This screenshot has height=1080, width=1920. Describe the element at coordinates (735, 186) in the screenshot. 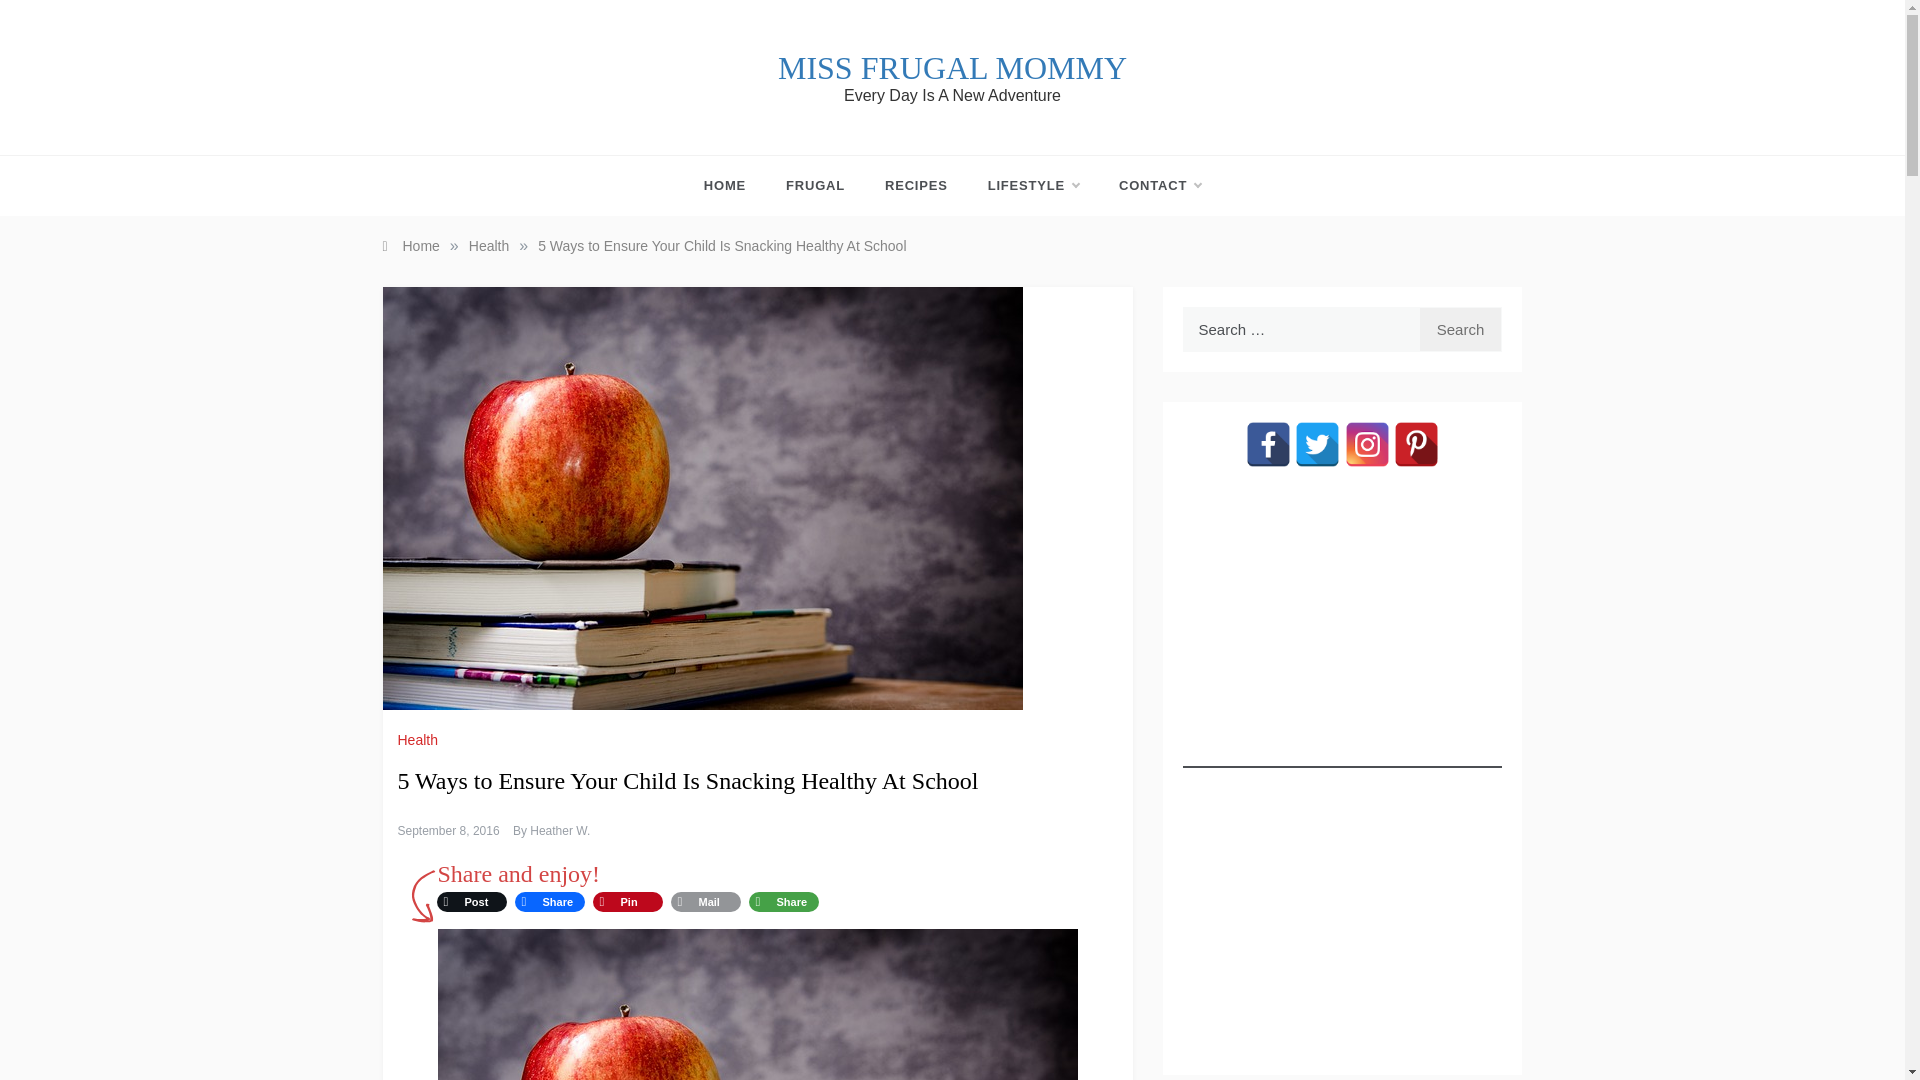

I see `HOME` at that location.